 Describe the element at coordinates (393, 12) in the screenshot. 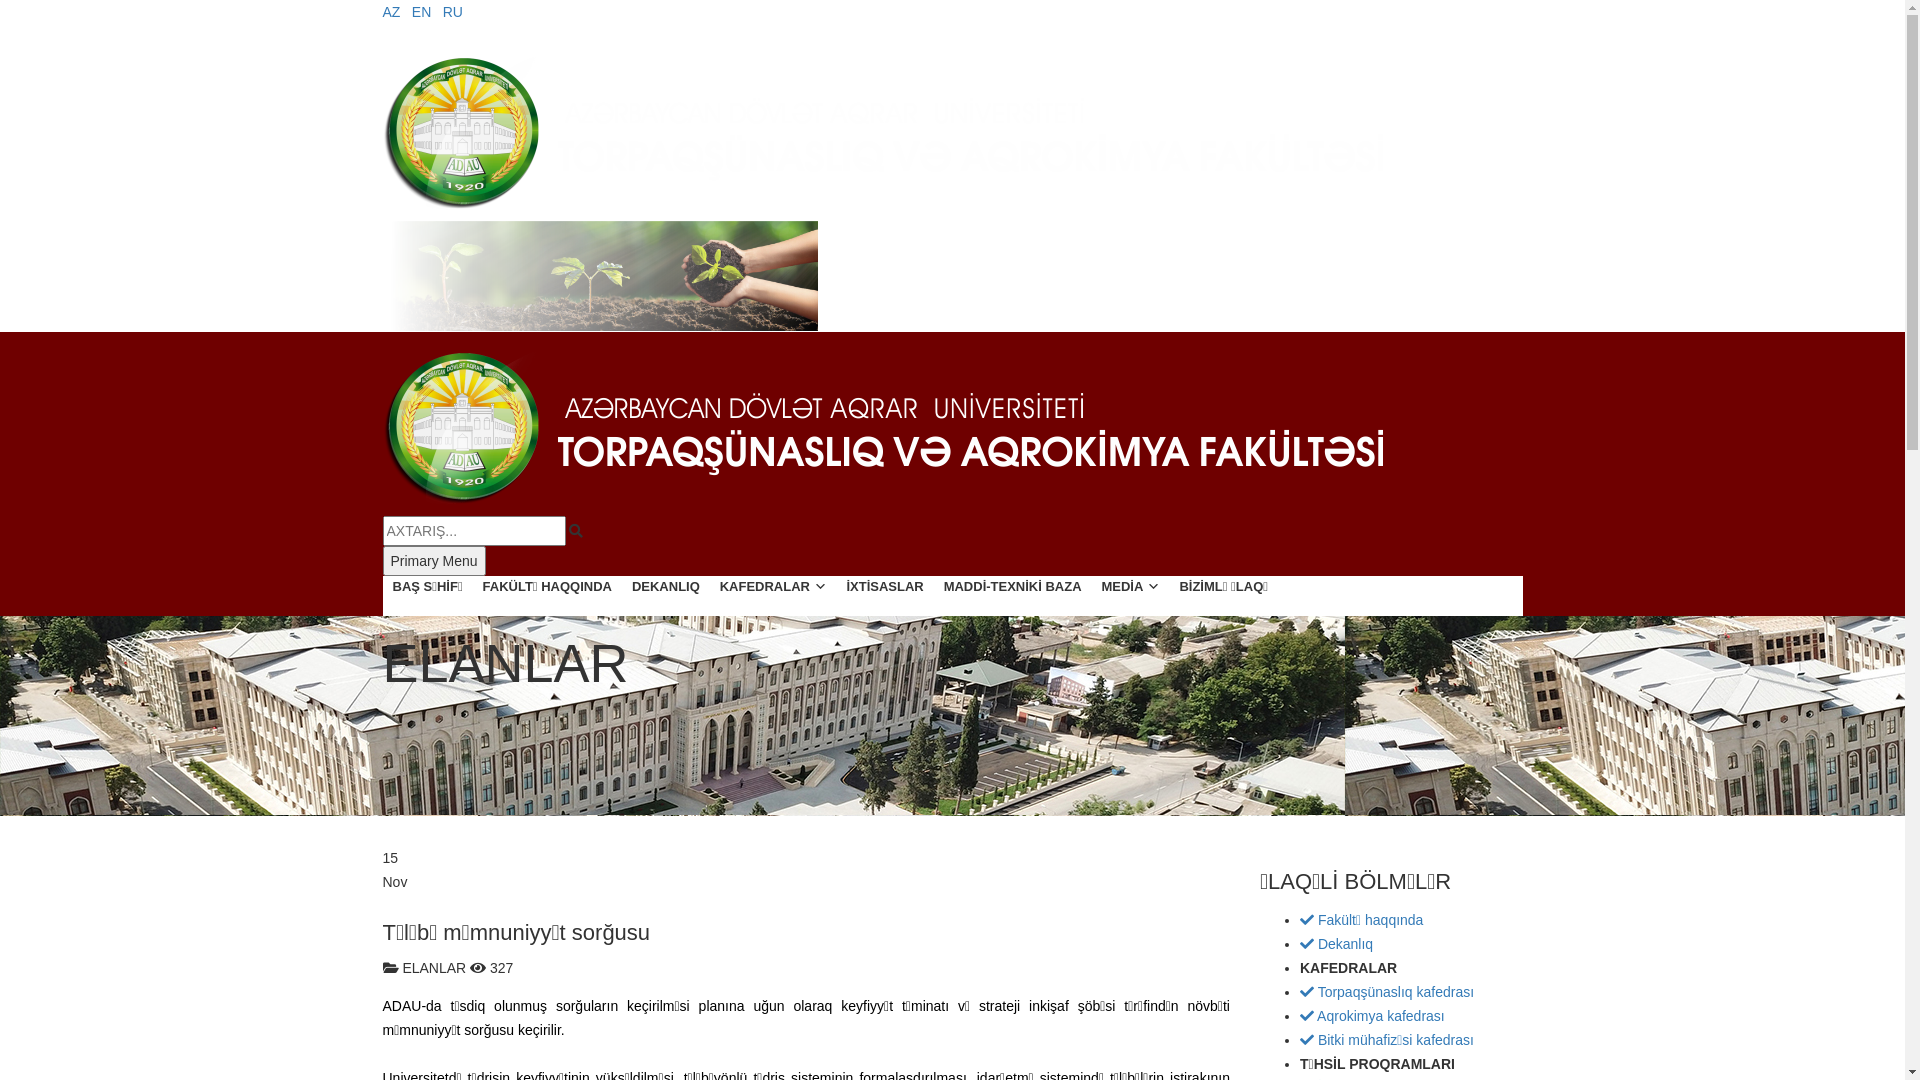

I see `AZ` at that location.